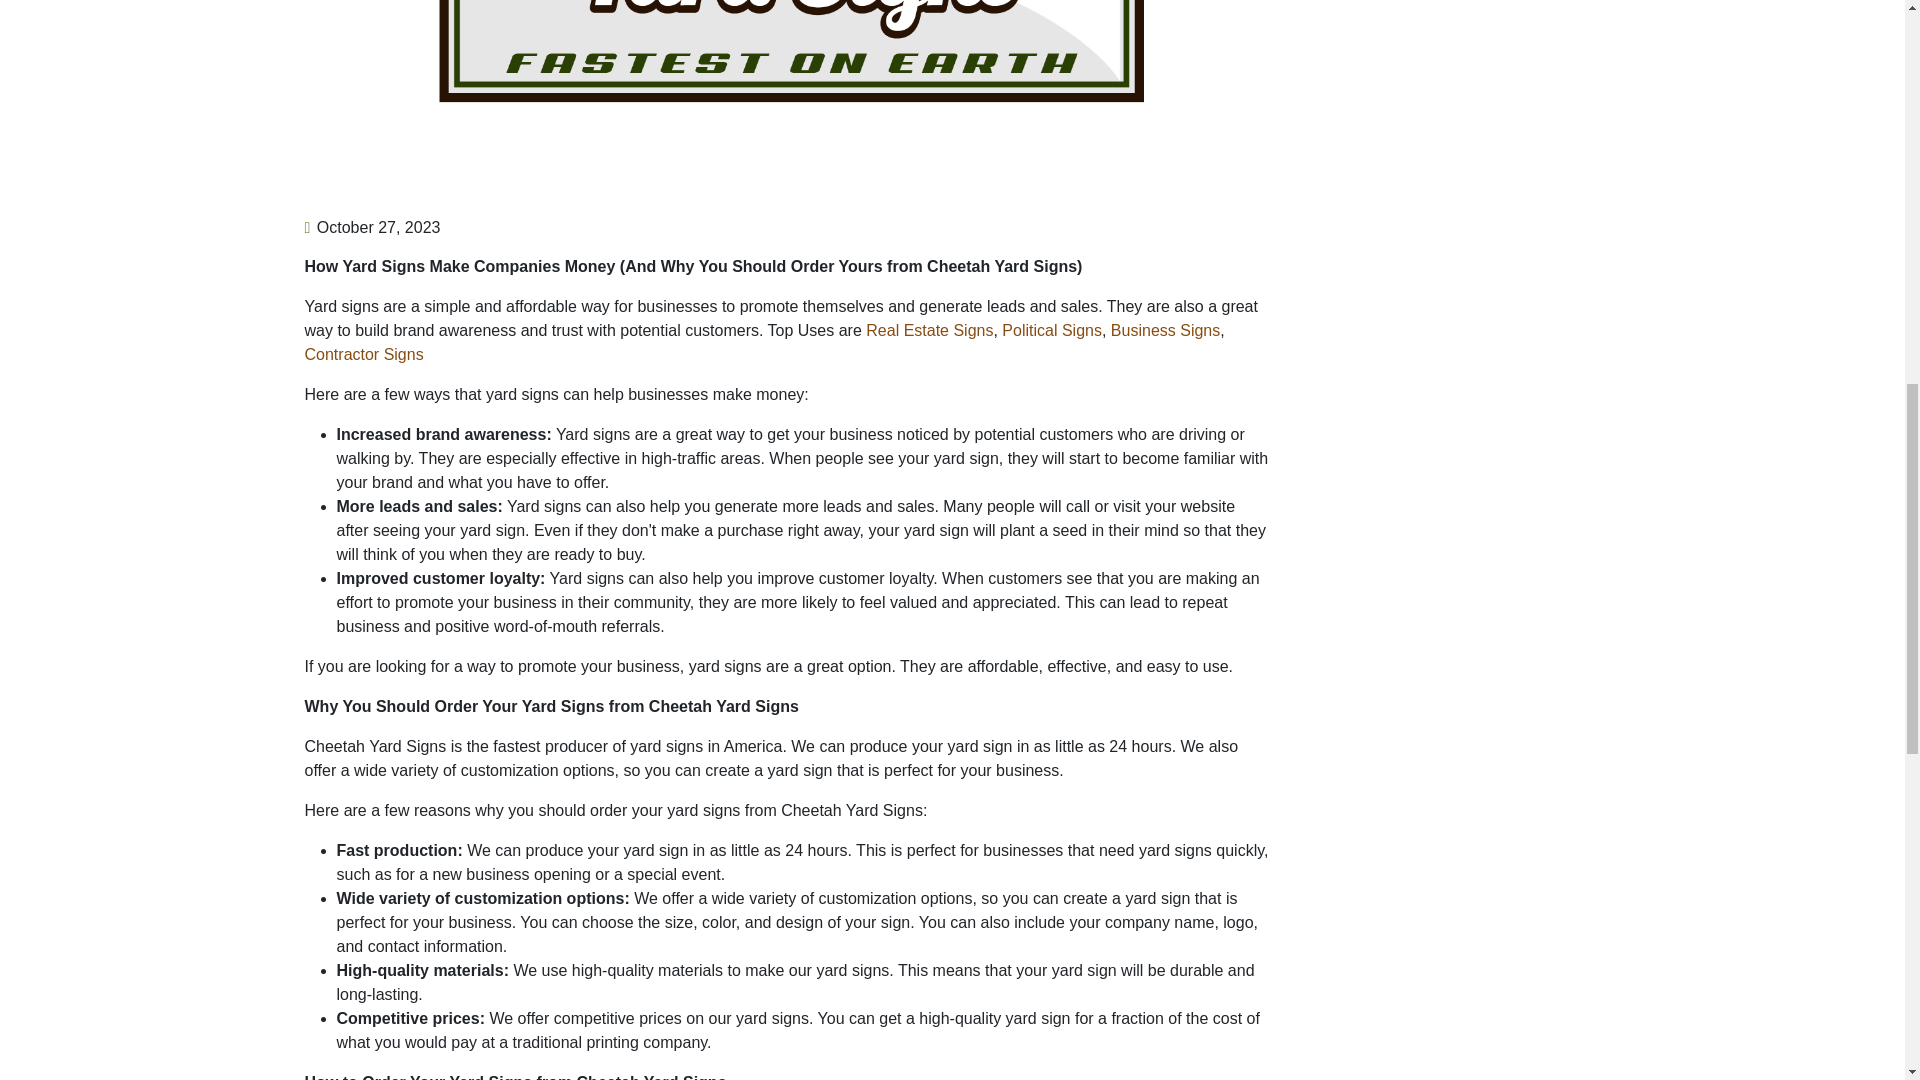 The image size is (1920, 1080). What do you see at coordinates (928, 330) in the screenshot?
I see `Real Estate Signs` at bounding box center [928, 330].